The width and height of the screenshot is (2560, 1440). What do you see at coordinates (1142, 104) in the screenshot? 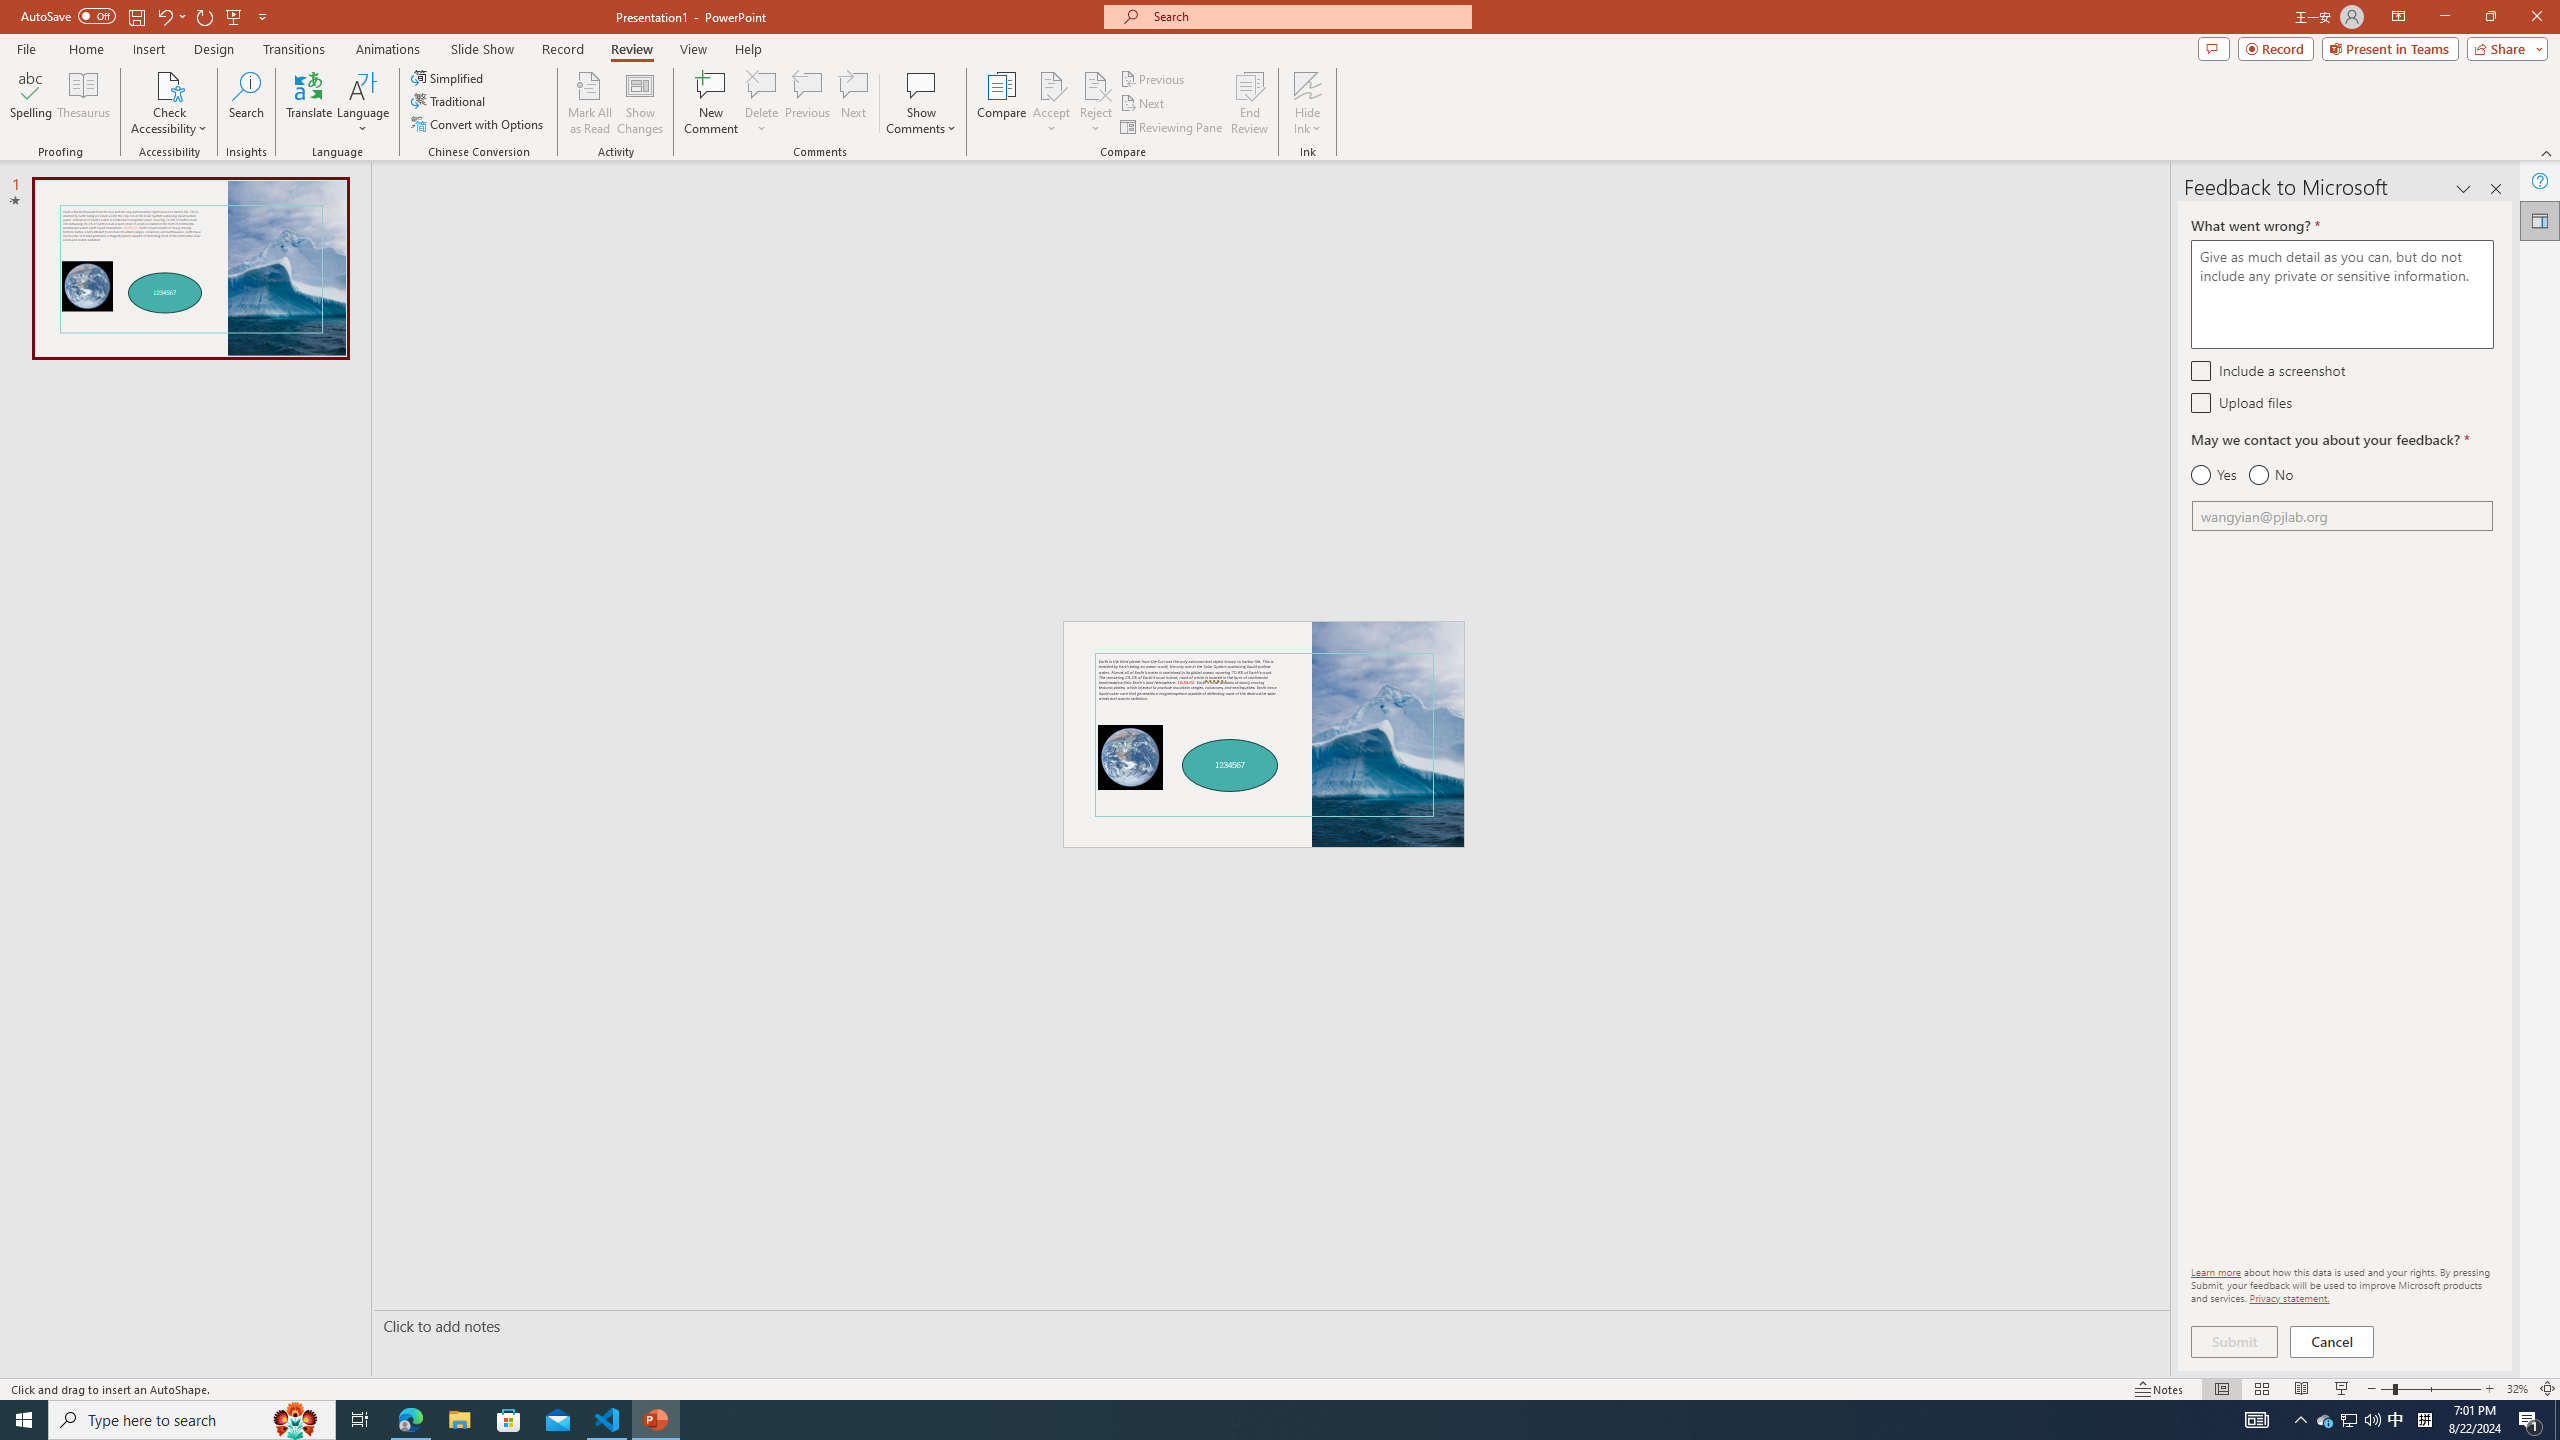
I see `Next` at bounding box center [1142, 104].